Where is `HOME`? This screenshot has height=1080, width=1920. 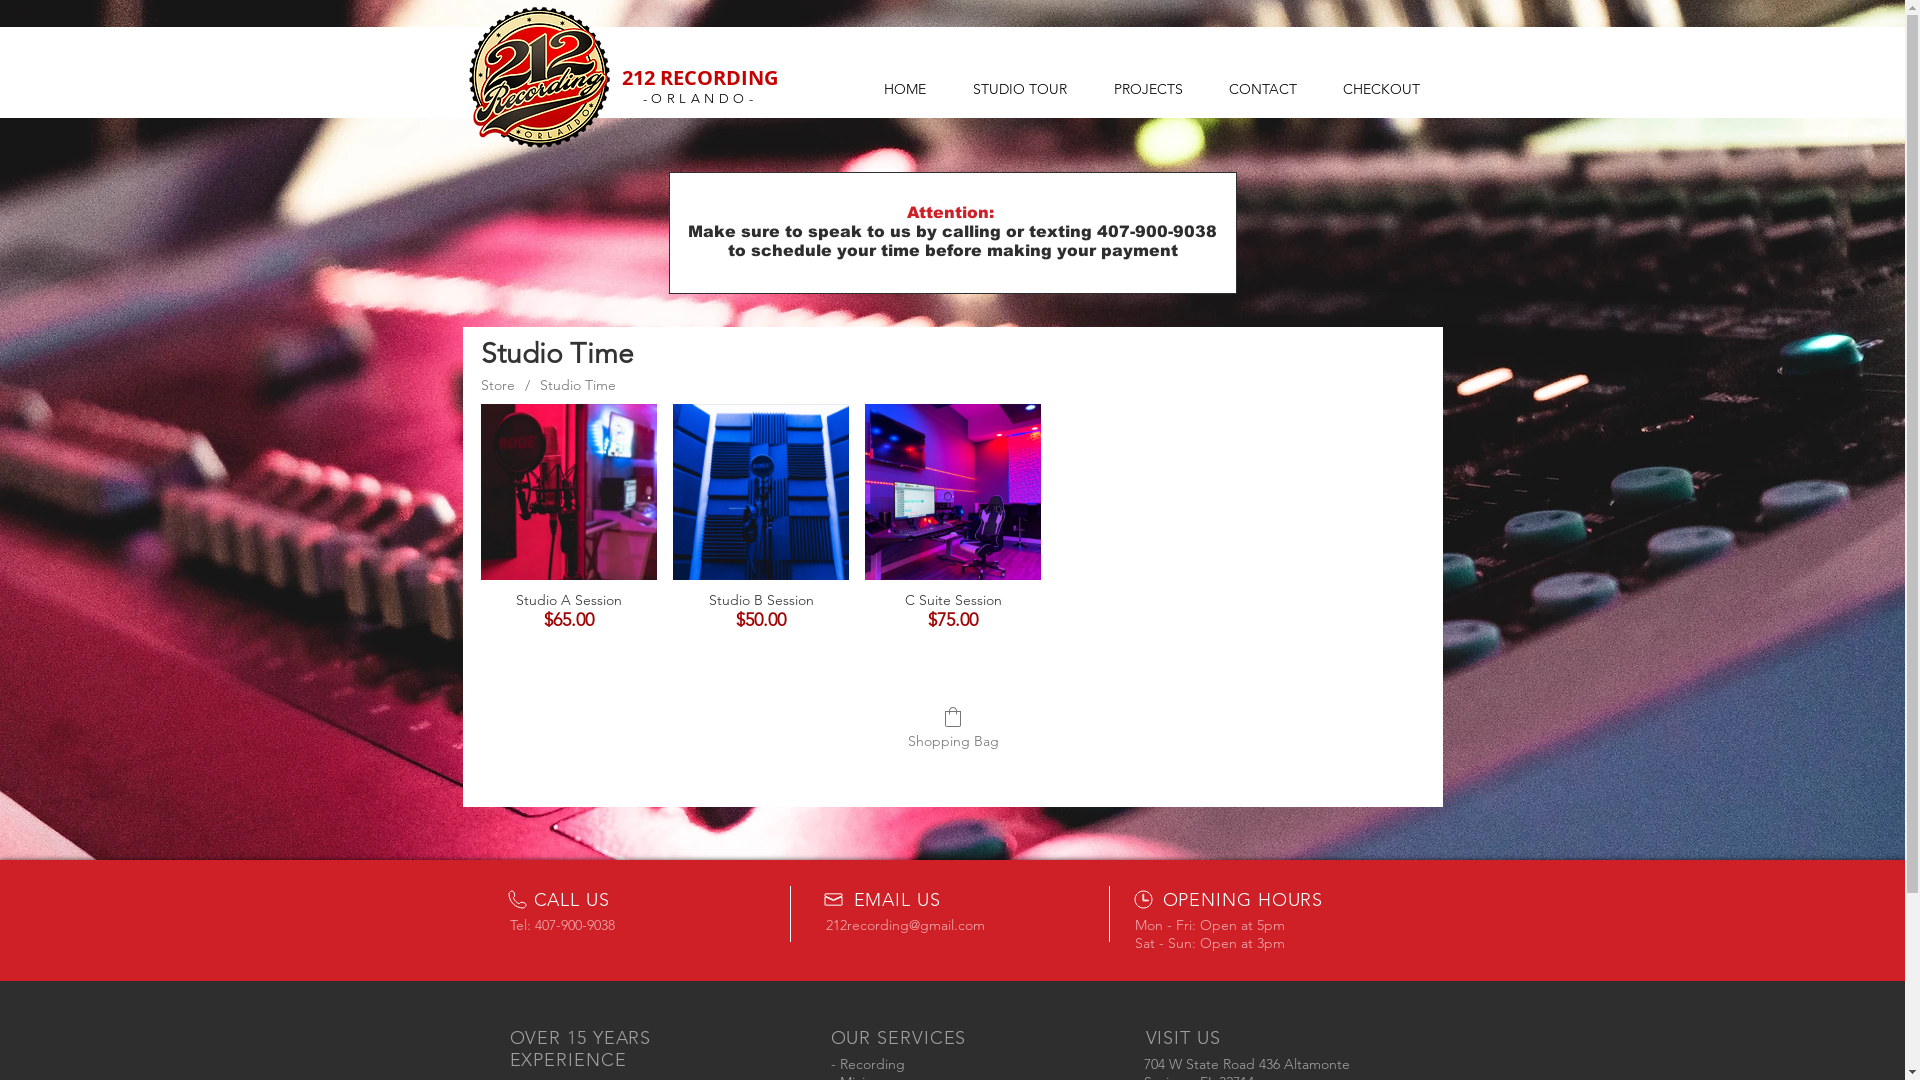 HOME is located at coordinates (904, 89).